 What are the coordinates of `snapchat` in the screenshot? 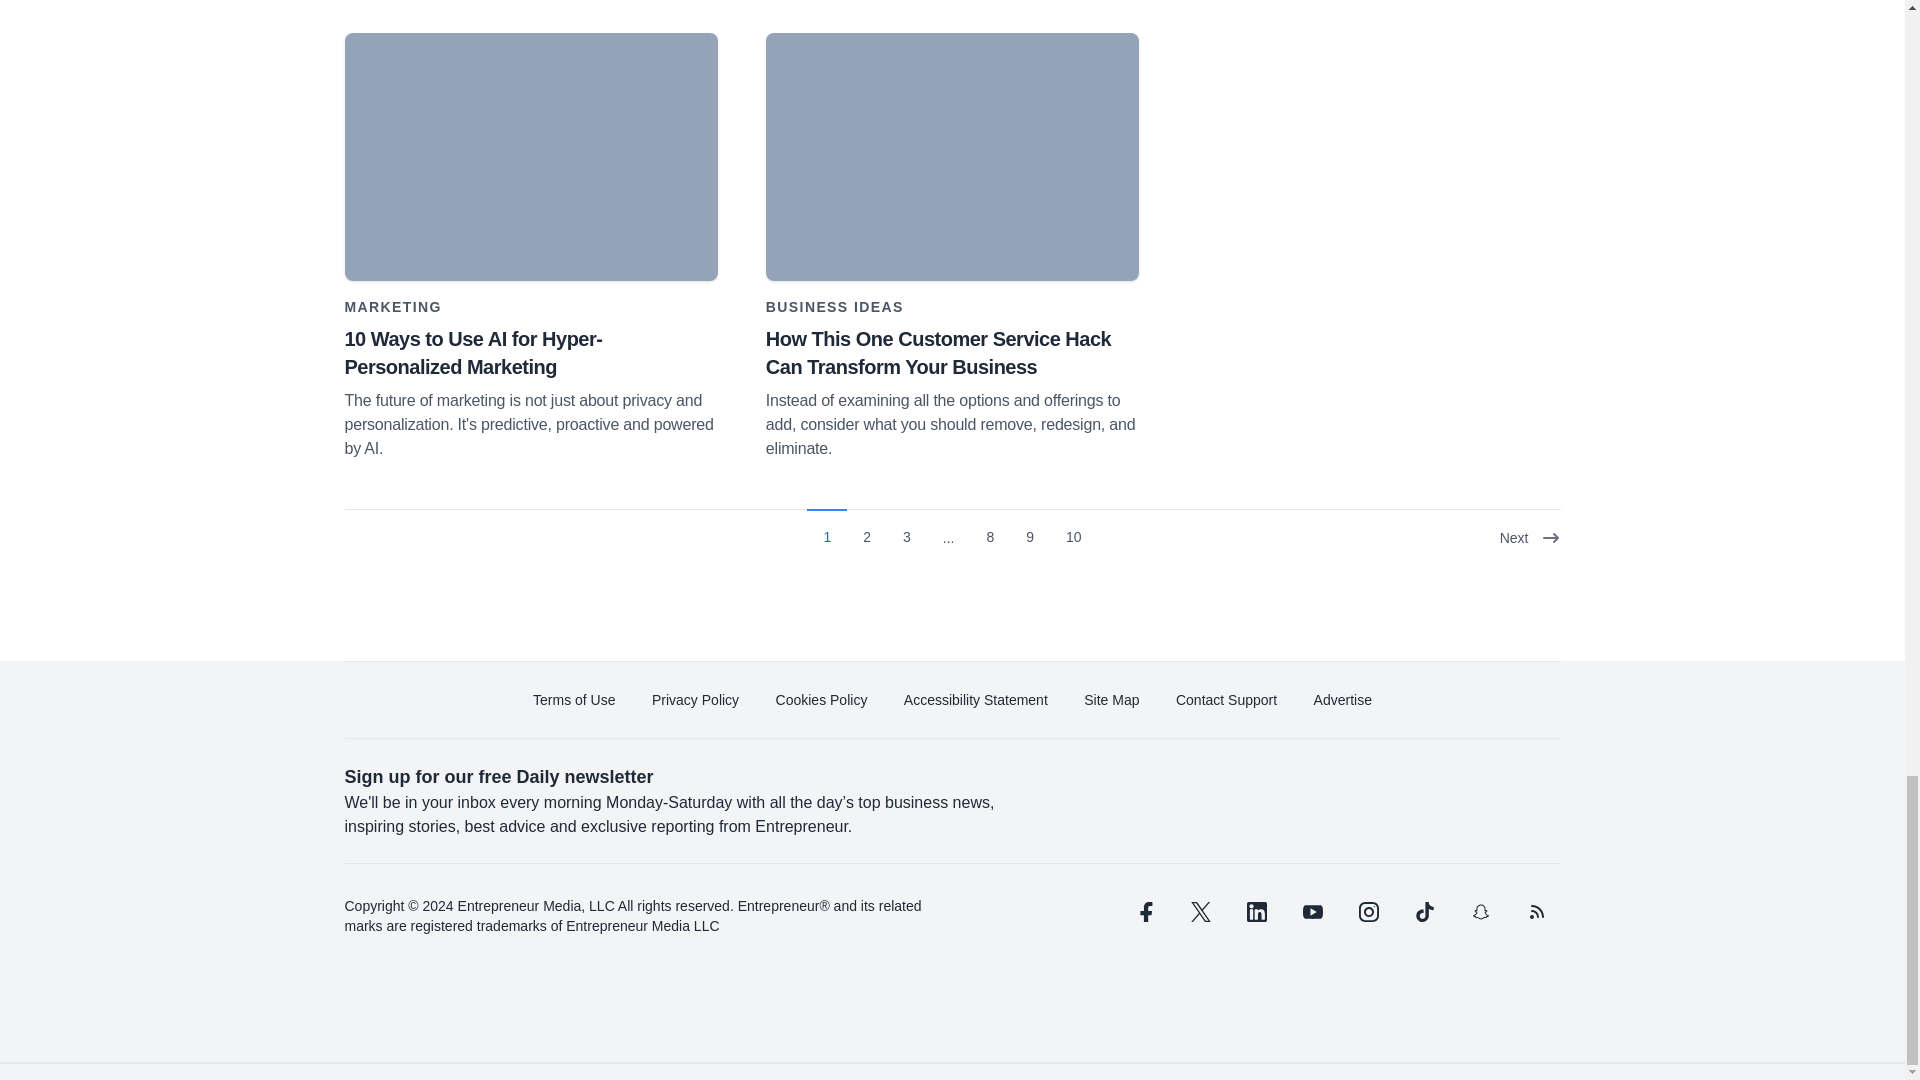 It's located at (1479, 912).